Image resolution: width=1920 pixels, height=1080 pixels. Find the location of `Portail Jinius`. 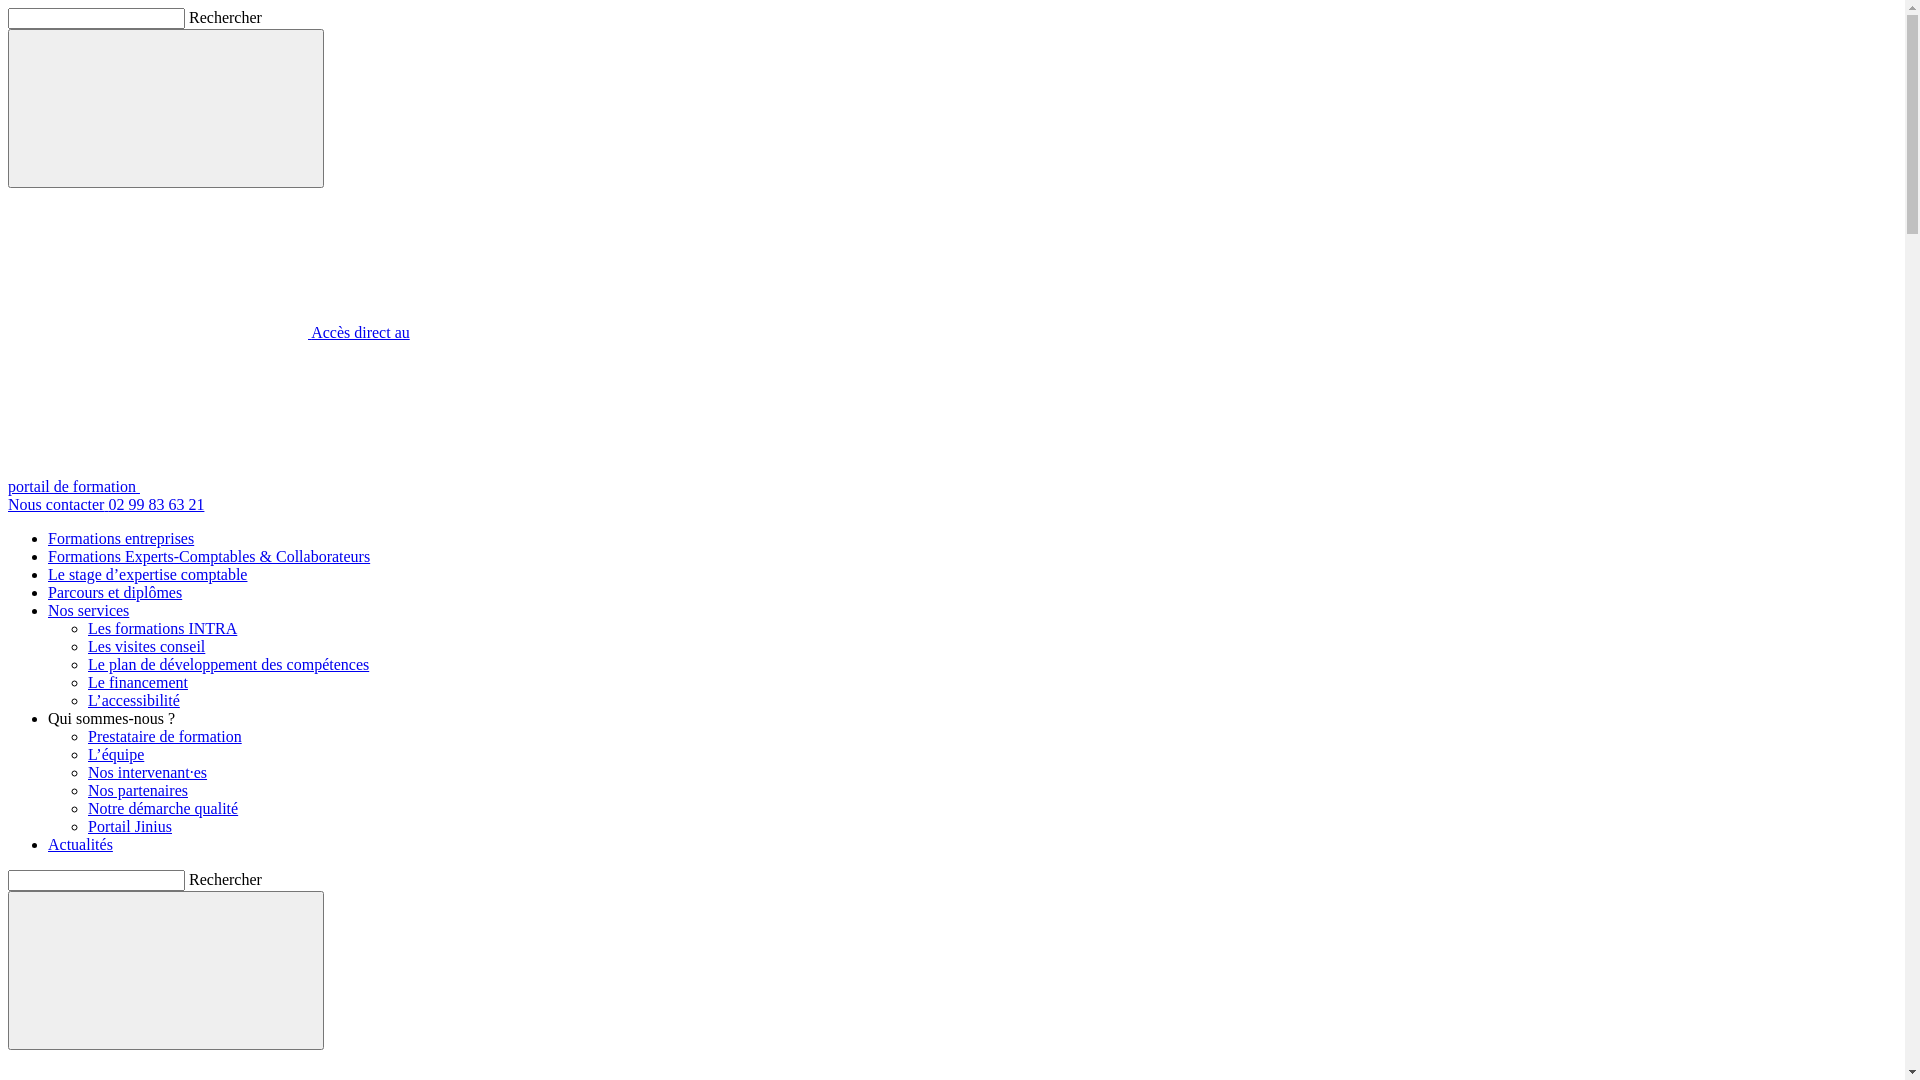

Portail Jinius is located at coordinates (130, 826).